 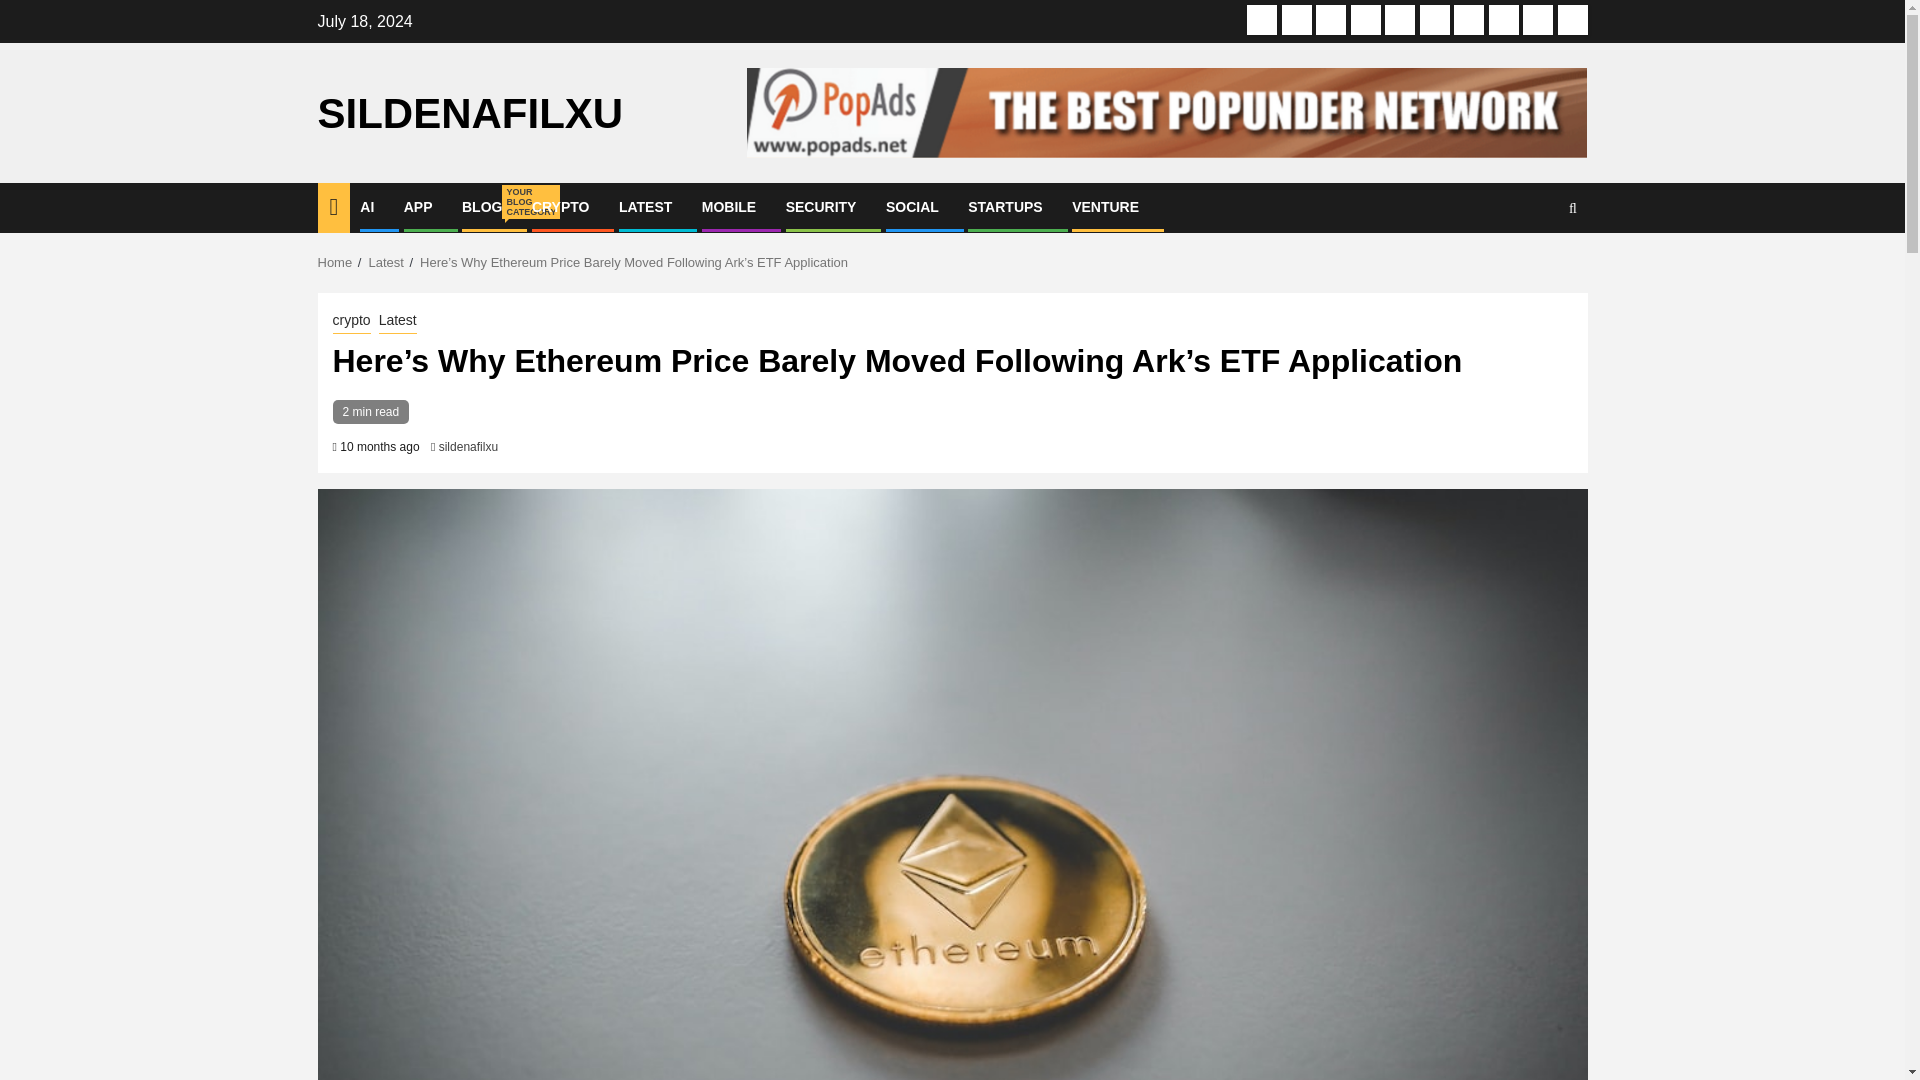 I want to click on crypto, so click(x=1366, y=20).